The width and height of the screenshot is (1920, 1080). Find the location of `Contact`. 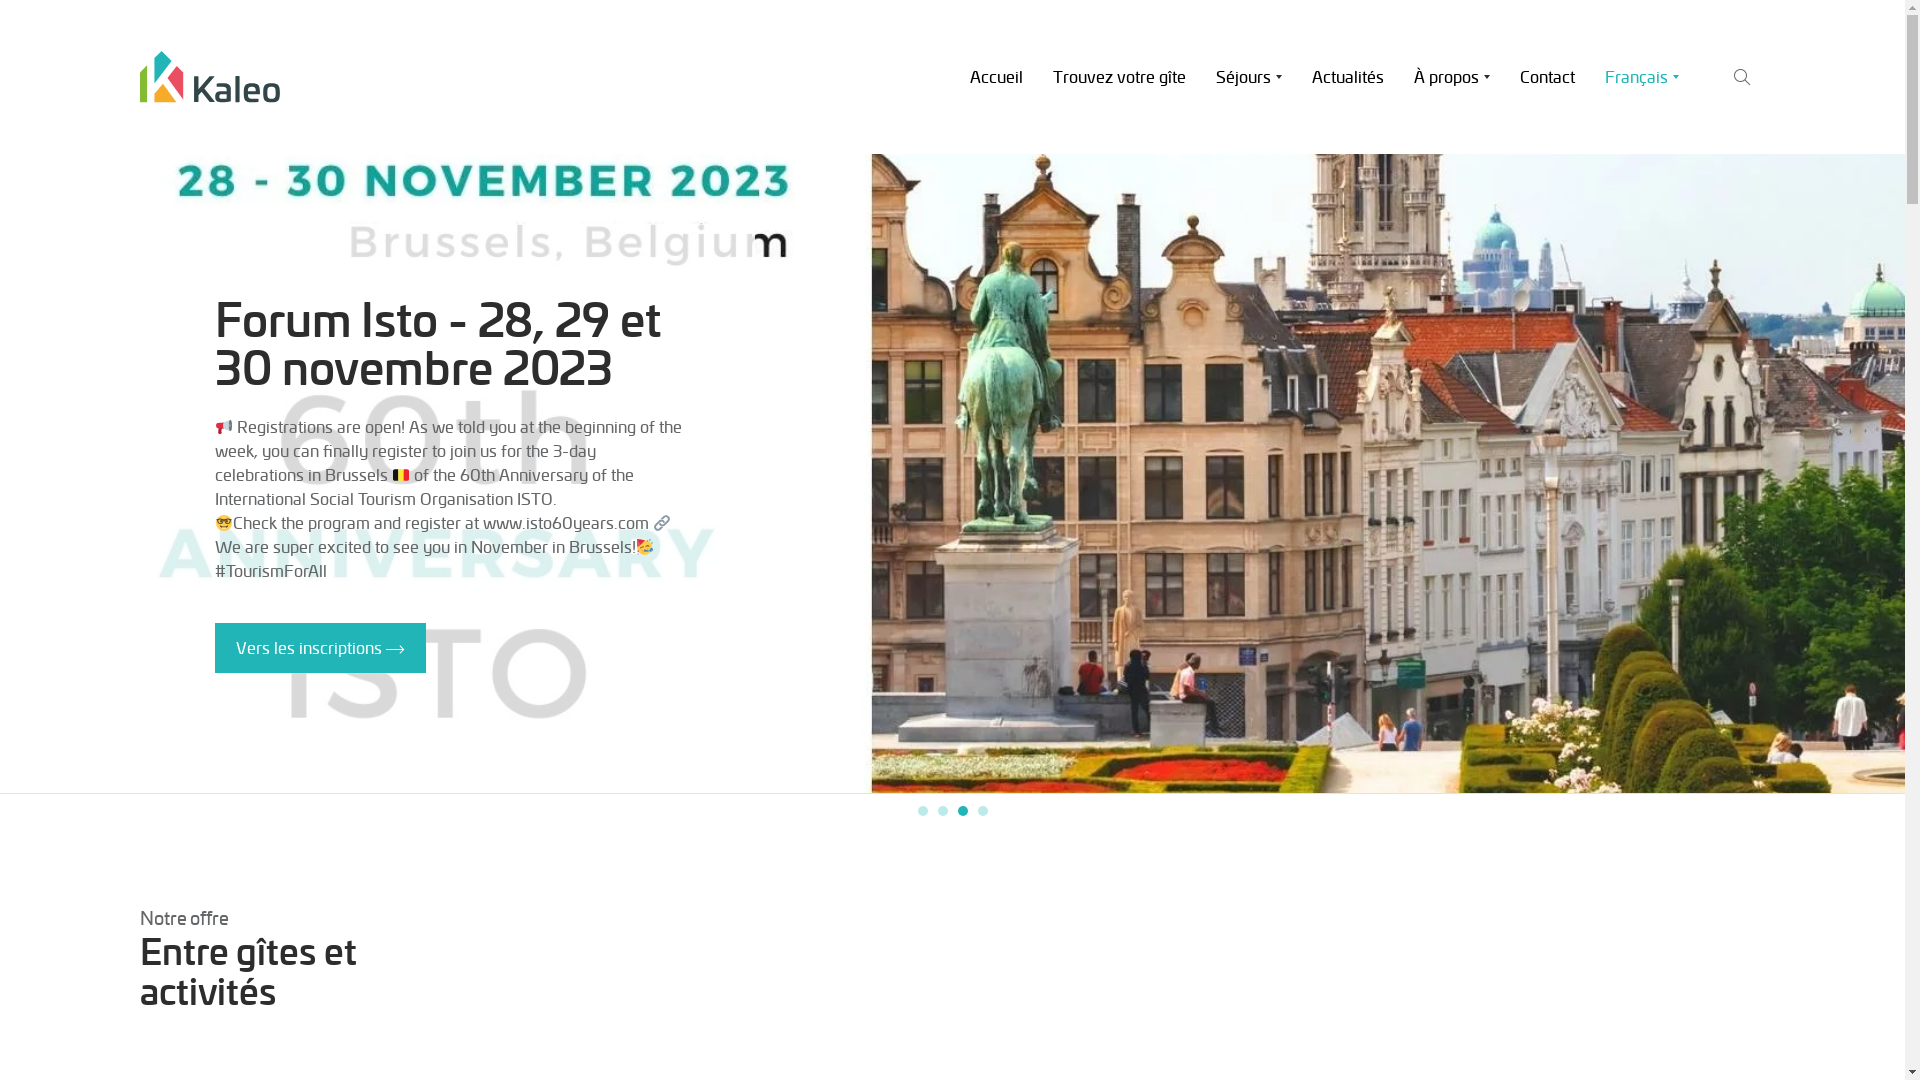

Contact is located at coordinates (1548, 76).